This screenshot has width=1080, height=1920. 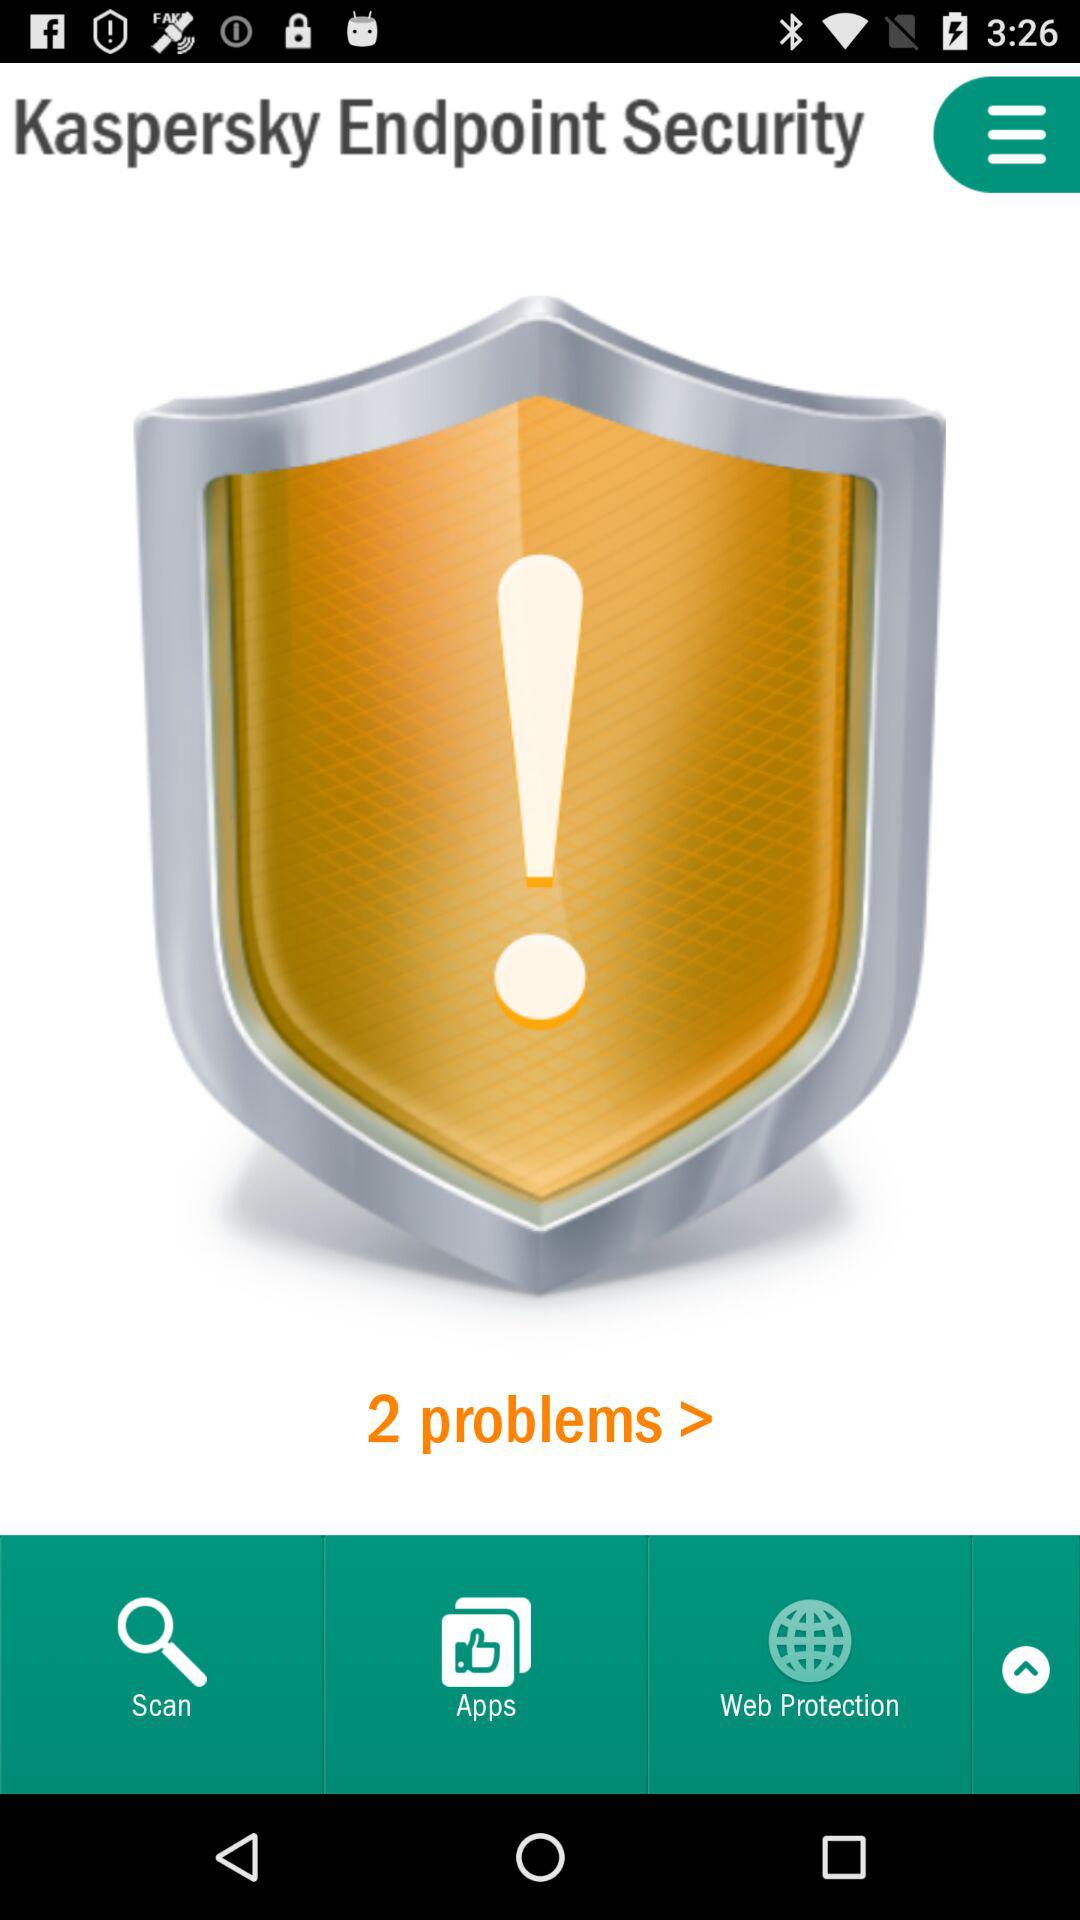 What do you see at coordinates (1006, 134) in the screenshot?
I see `open menu` at bounding box center [1006, 134].